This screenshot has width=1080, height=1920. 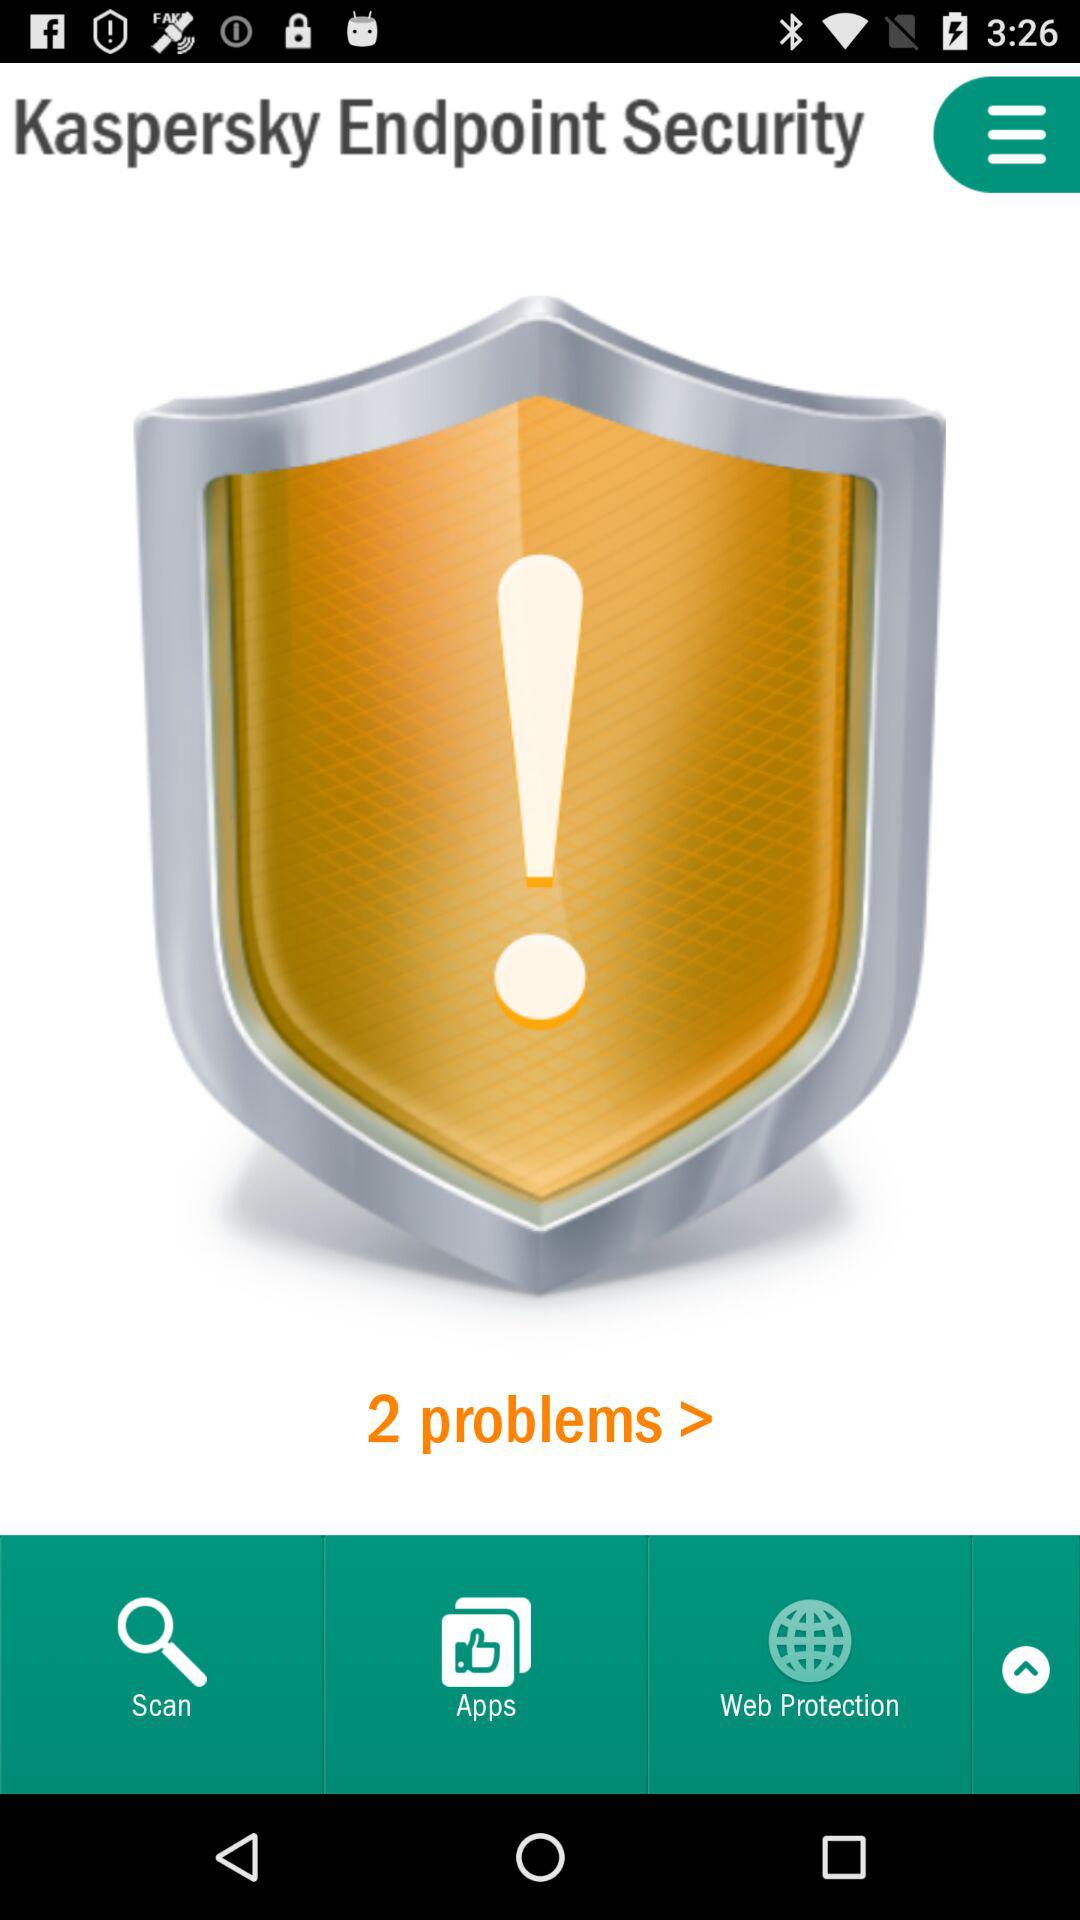 What do you see at coordinates (1006, 134) in the screenshot?
I see `open menu` at bounding box center [1006, 134].